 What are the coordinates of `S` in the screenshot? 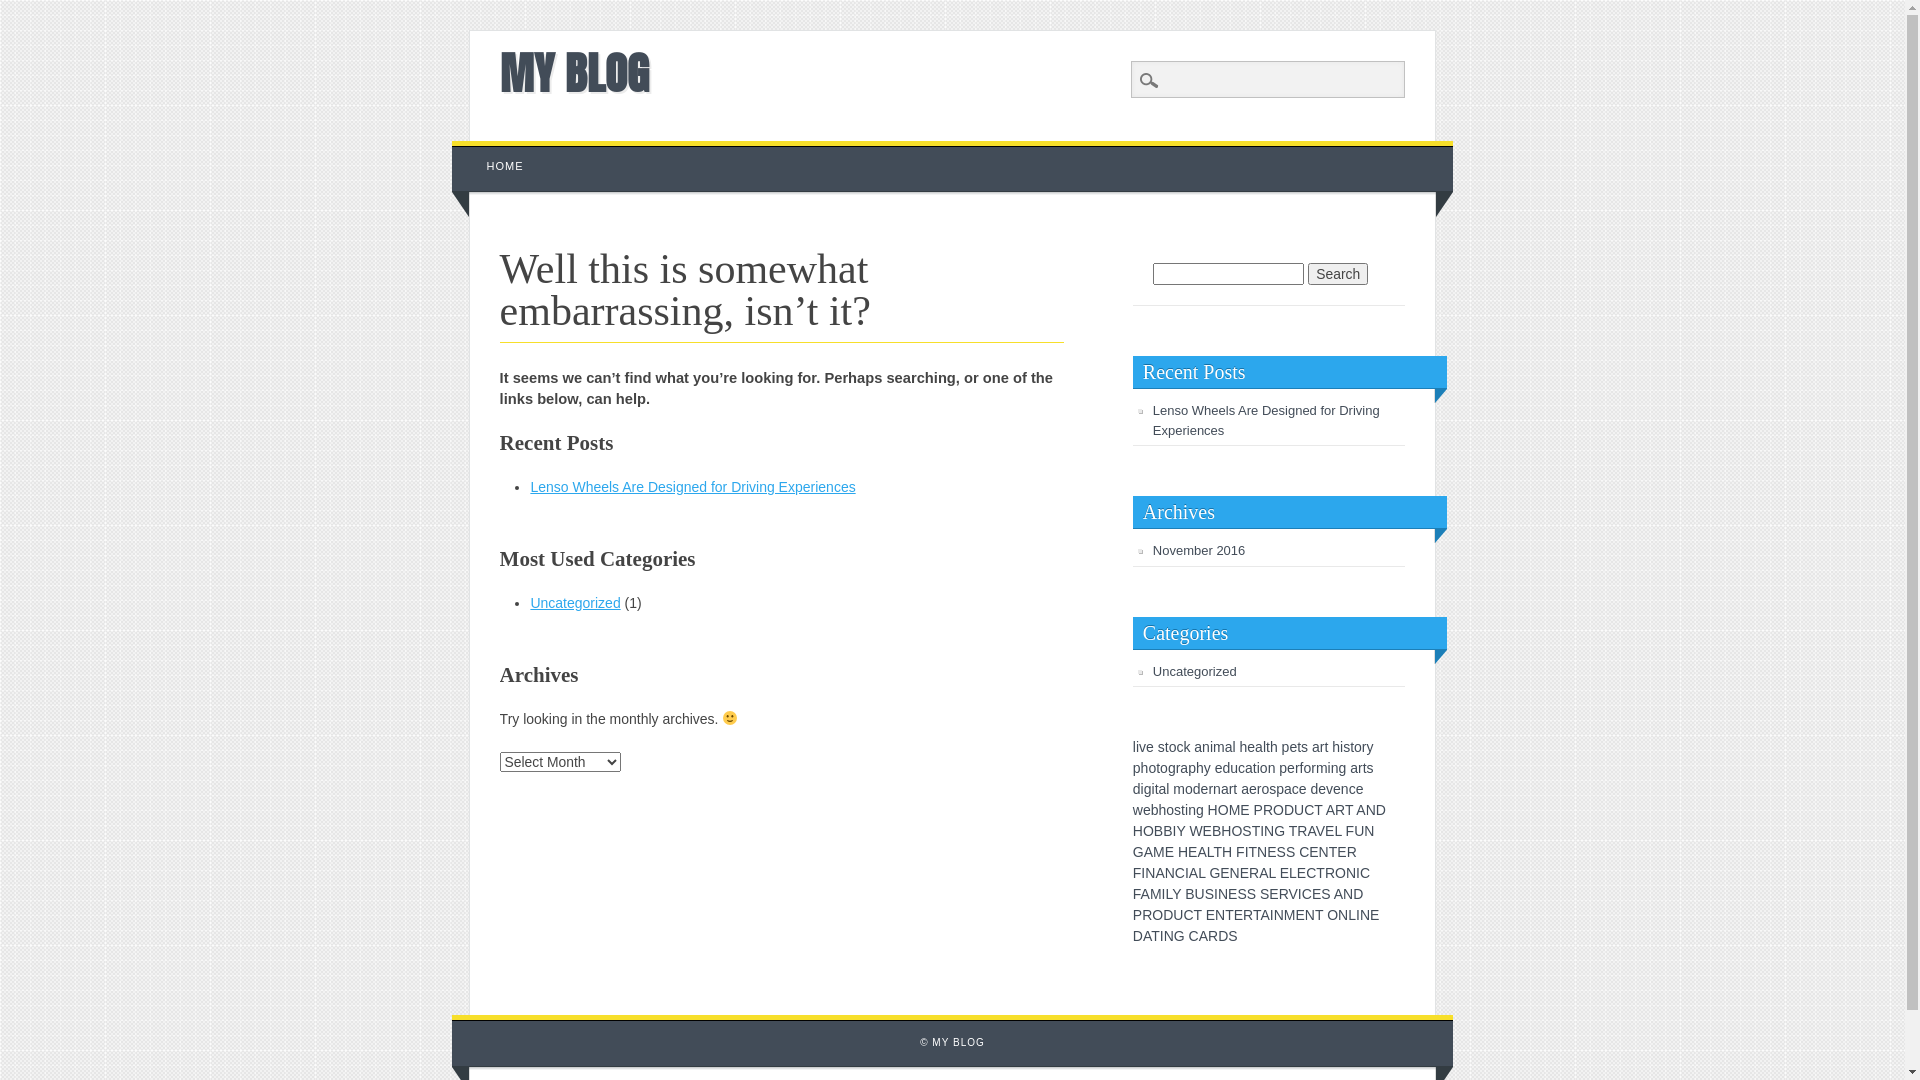 It's located at (1210, 894).